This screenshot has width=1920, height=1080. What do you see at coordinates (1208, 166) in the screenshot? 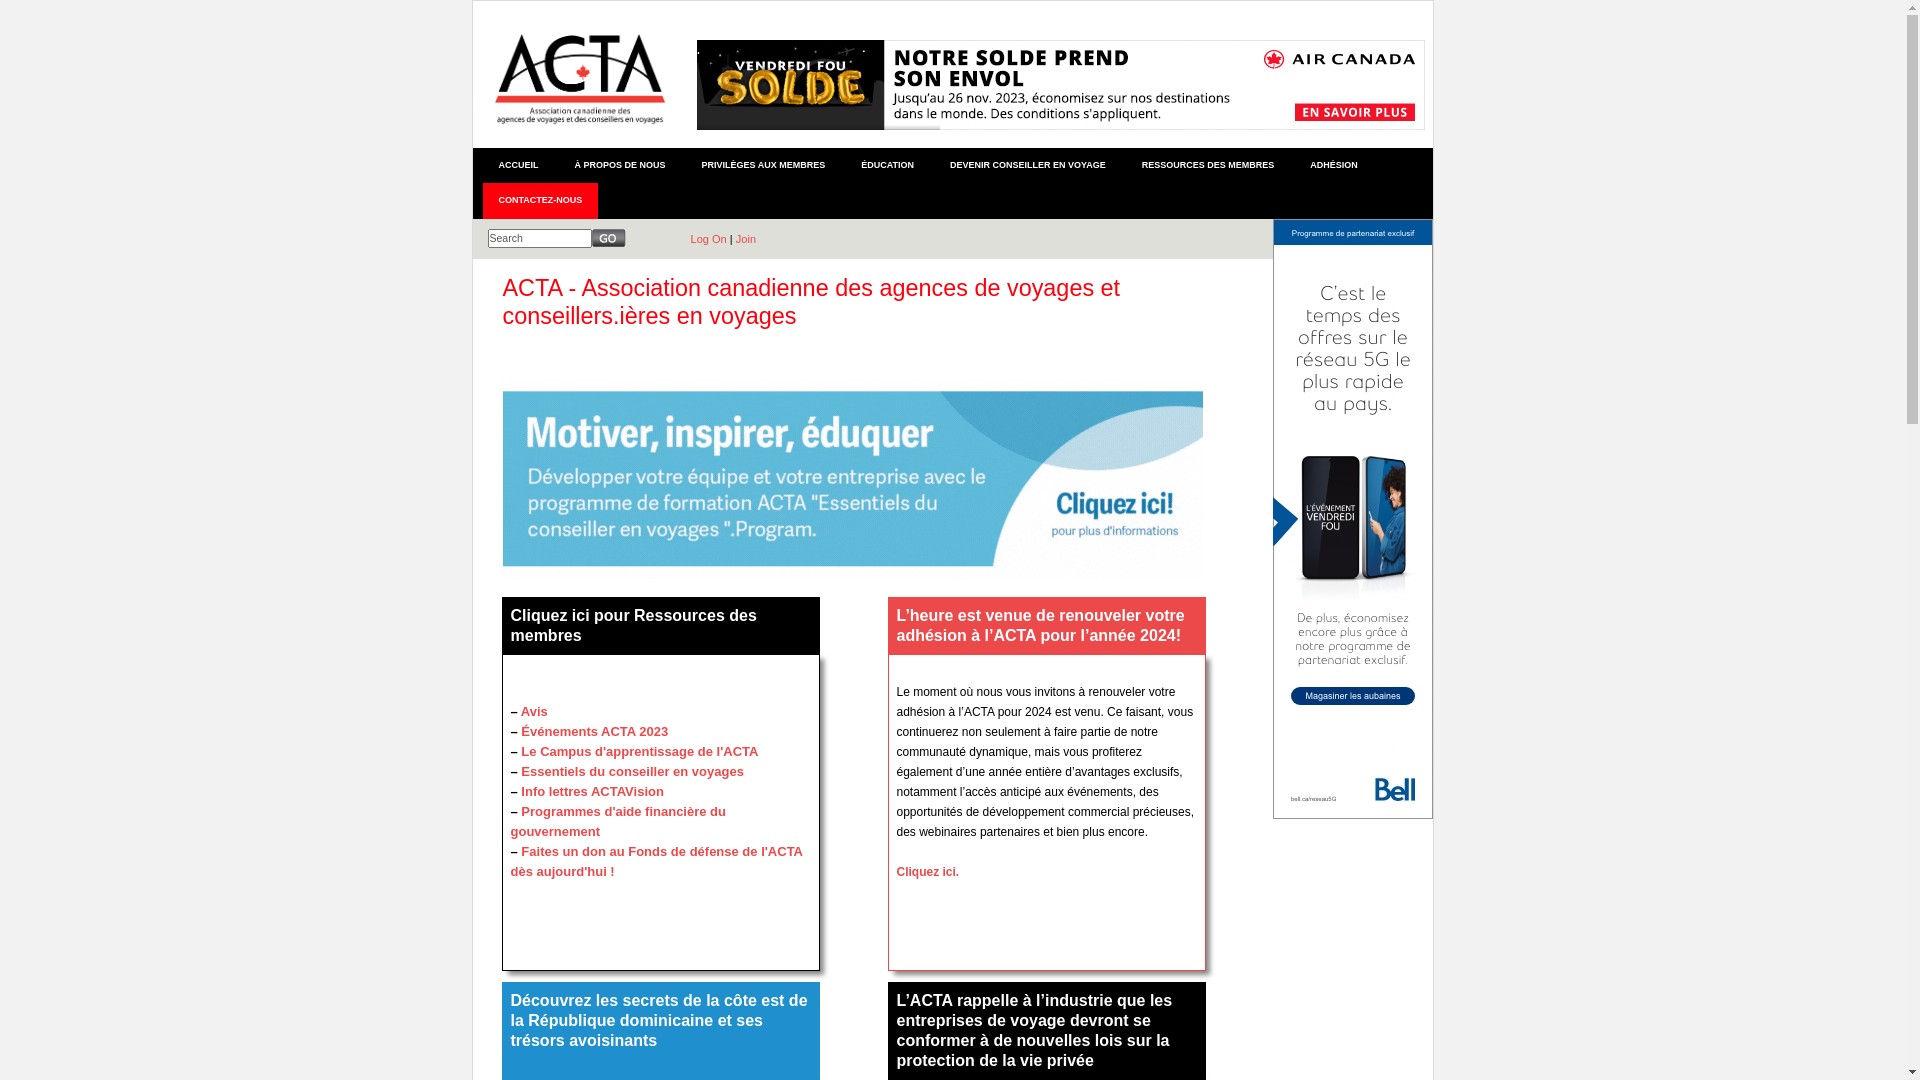
I see `RESSOURCES DES MEMBRES` at bounding box center [1208, 166].